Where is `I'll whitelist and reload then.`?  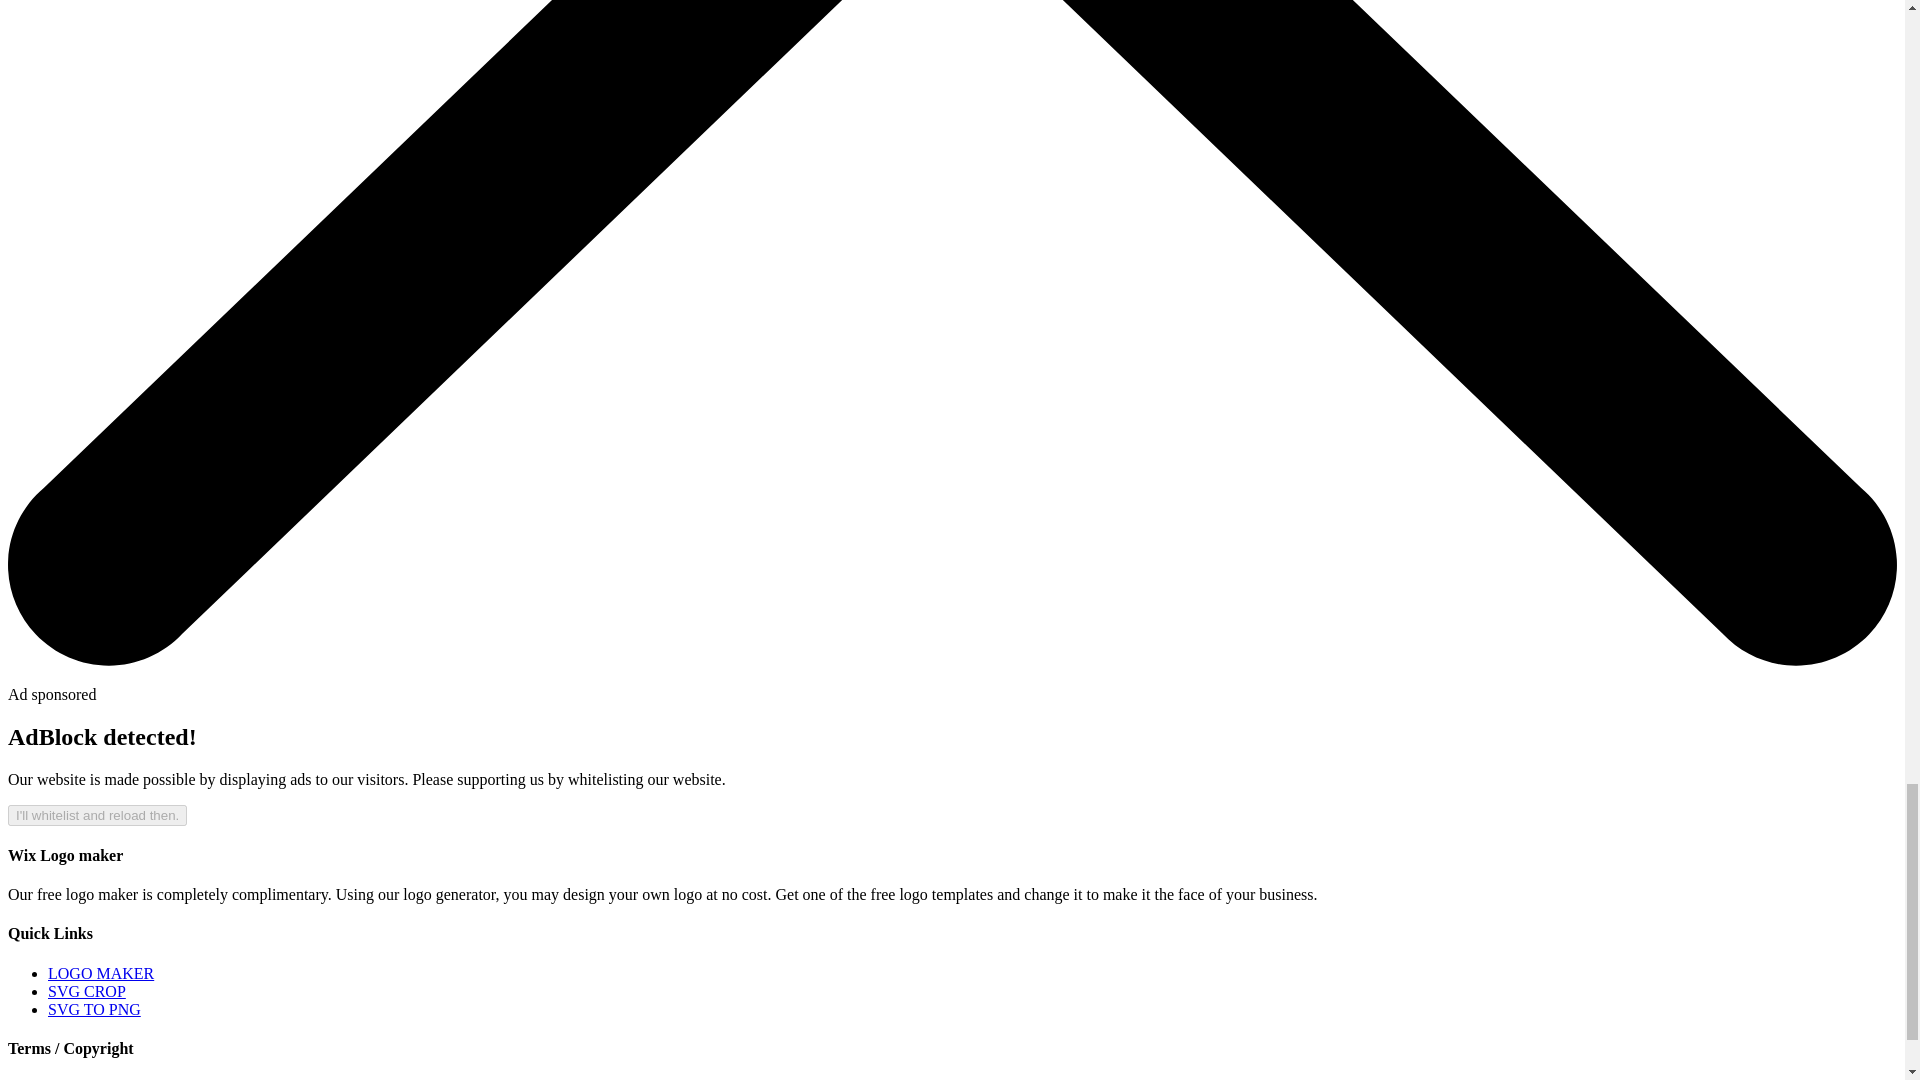 I'll whitelist and reload then. is located at coordinates (96, 815).